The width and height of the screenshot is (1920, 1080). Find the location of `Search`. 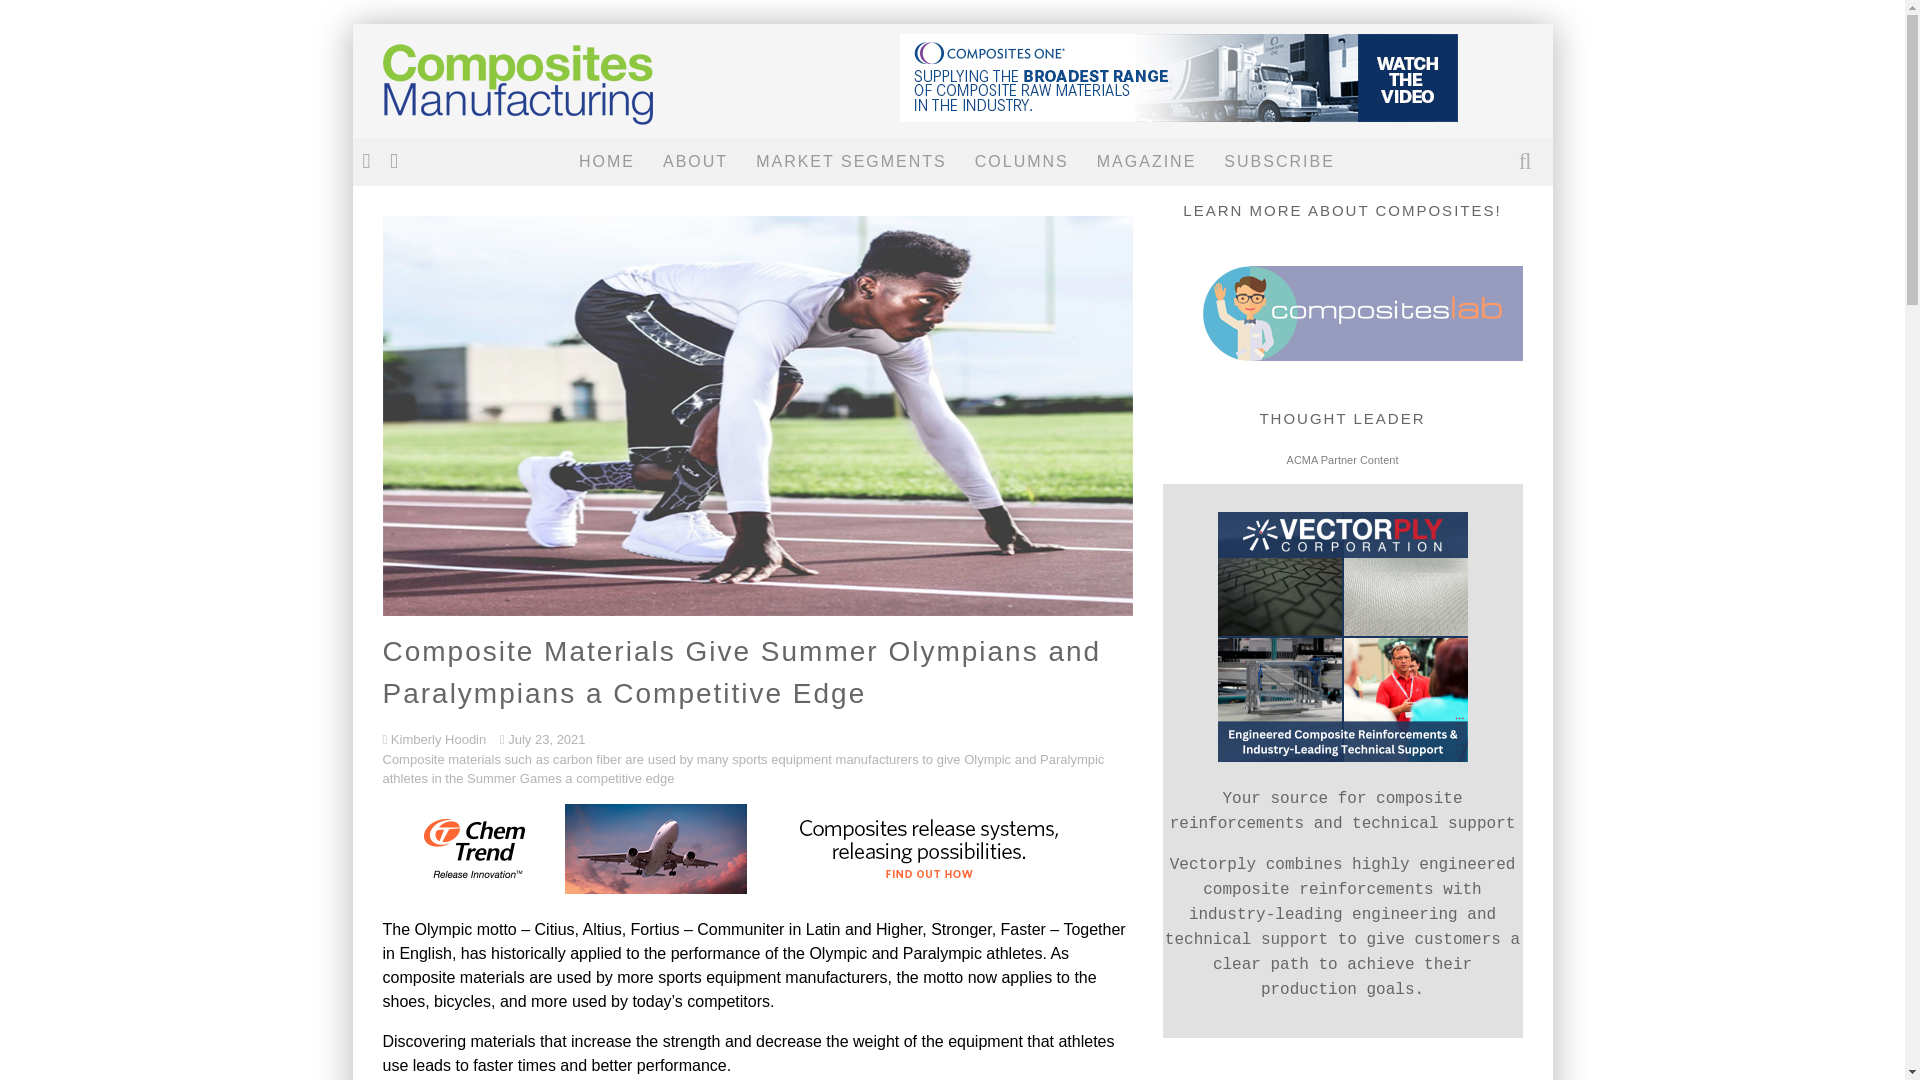

Search is located at coordinates (1527, 162).